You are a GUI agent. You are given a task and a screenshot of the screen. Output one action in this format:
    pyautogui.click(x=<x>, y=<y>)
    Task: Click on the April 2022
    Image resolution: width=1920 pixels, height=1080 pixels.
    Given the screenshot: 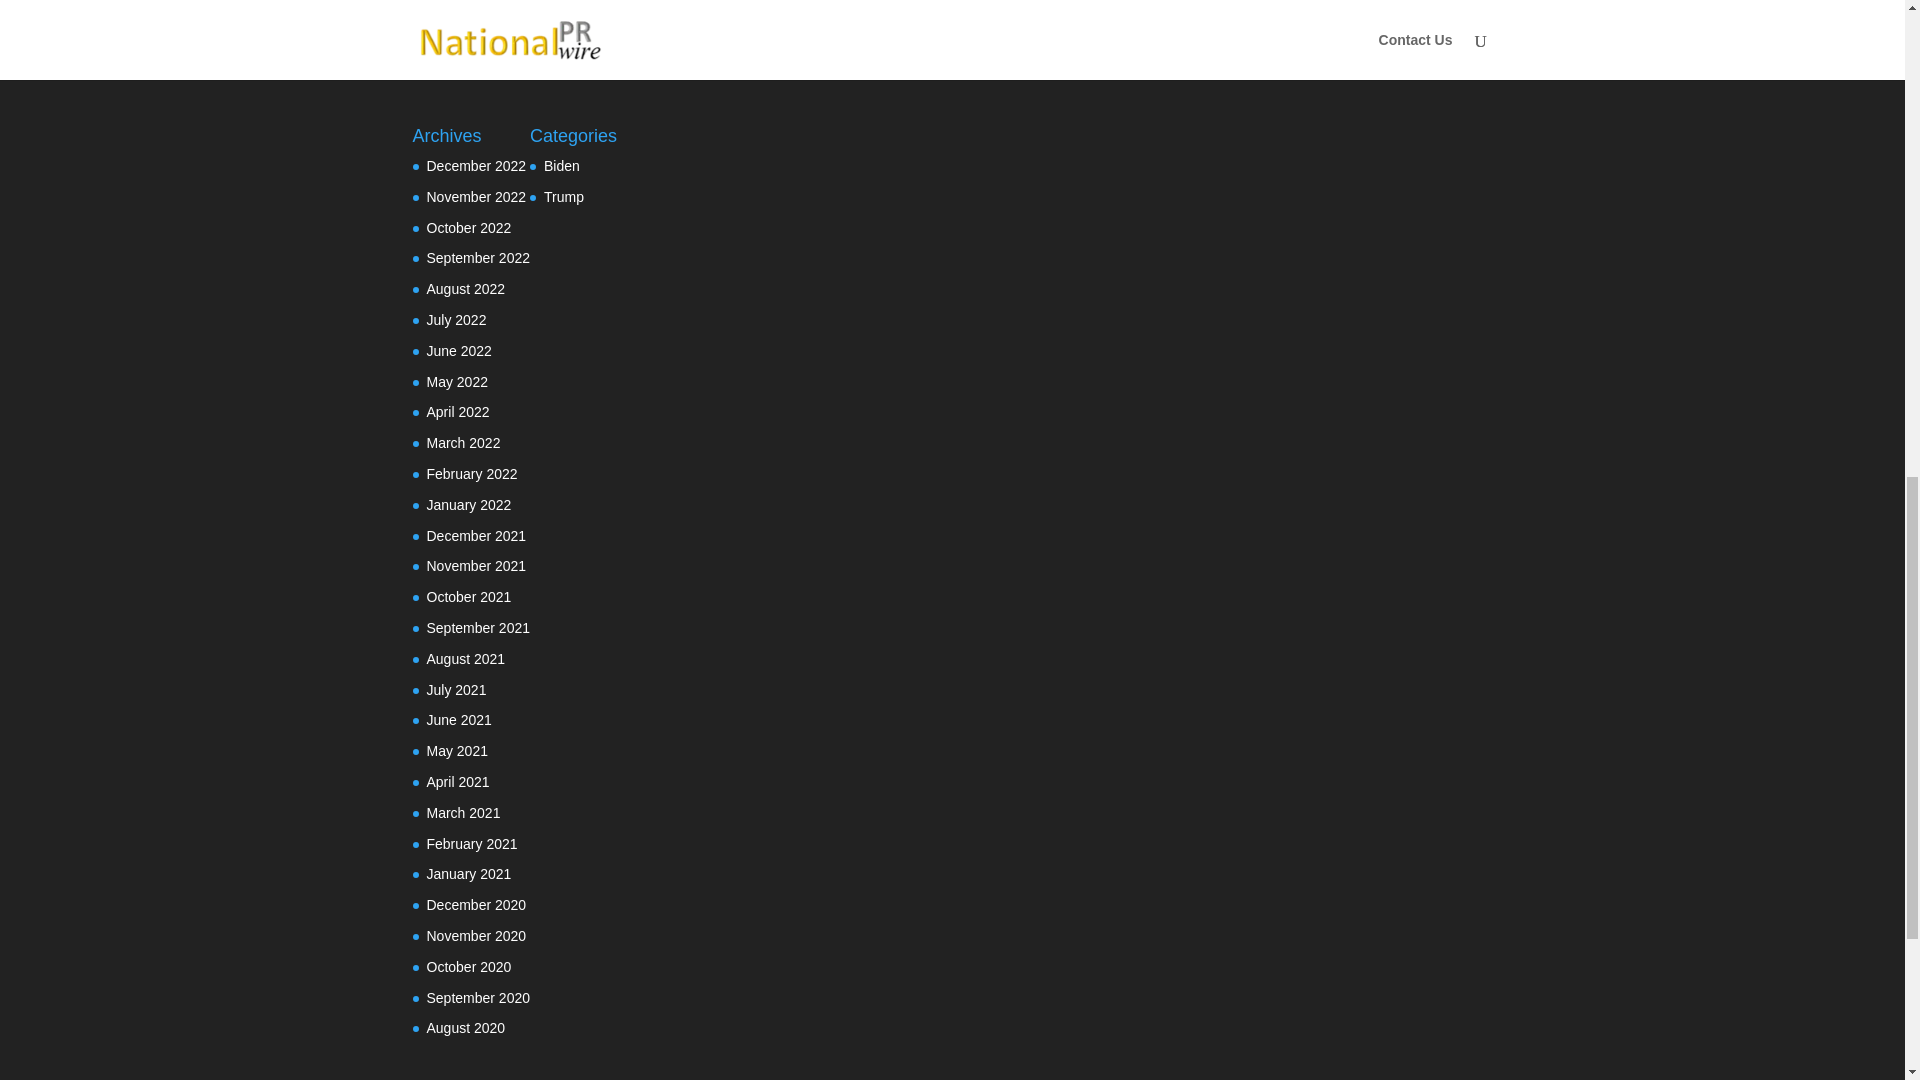 What is the action you would take?
    pyautogui.click(x=458, y=412)
    